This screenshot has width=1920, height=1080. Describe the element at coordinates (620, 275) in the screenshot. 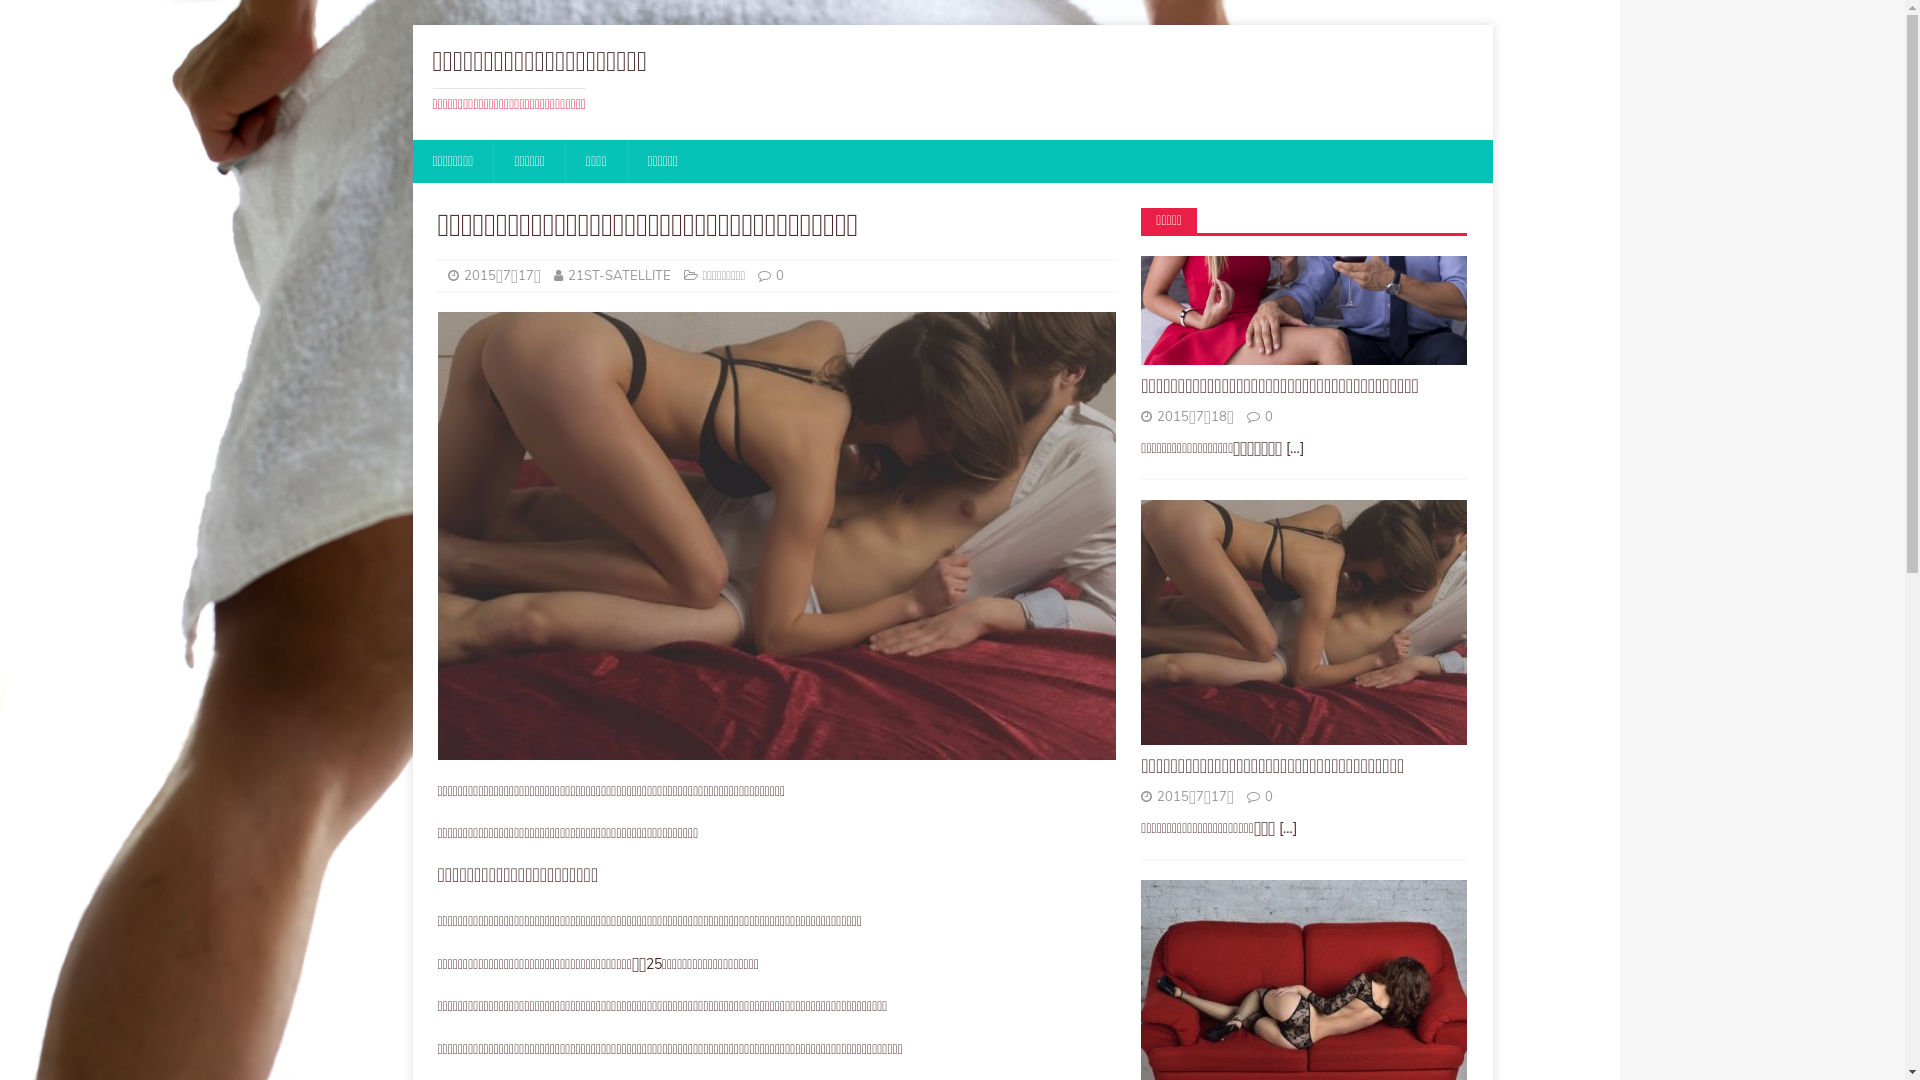

I see `21ST-SATELLITE` at that location.